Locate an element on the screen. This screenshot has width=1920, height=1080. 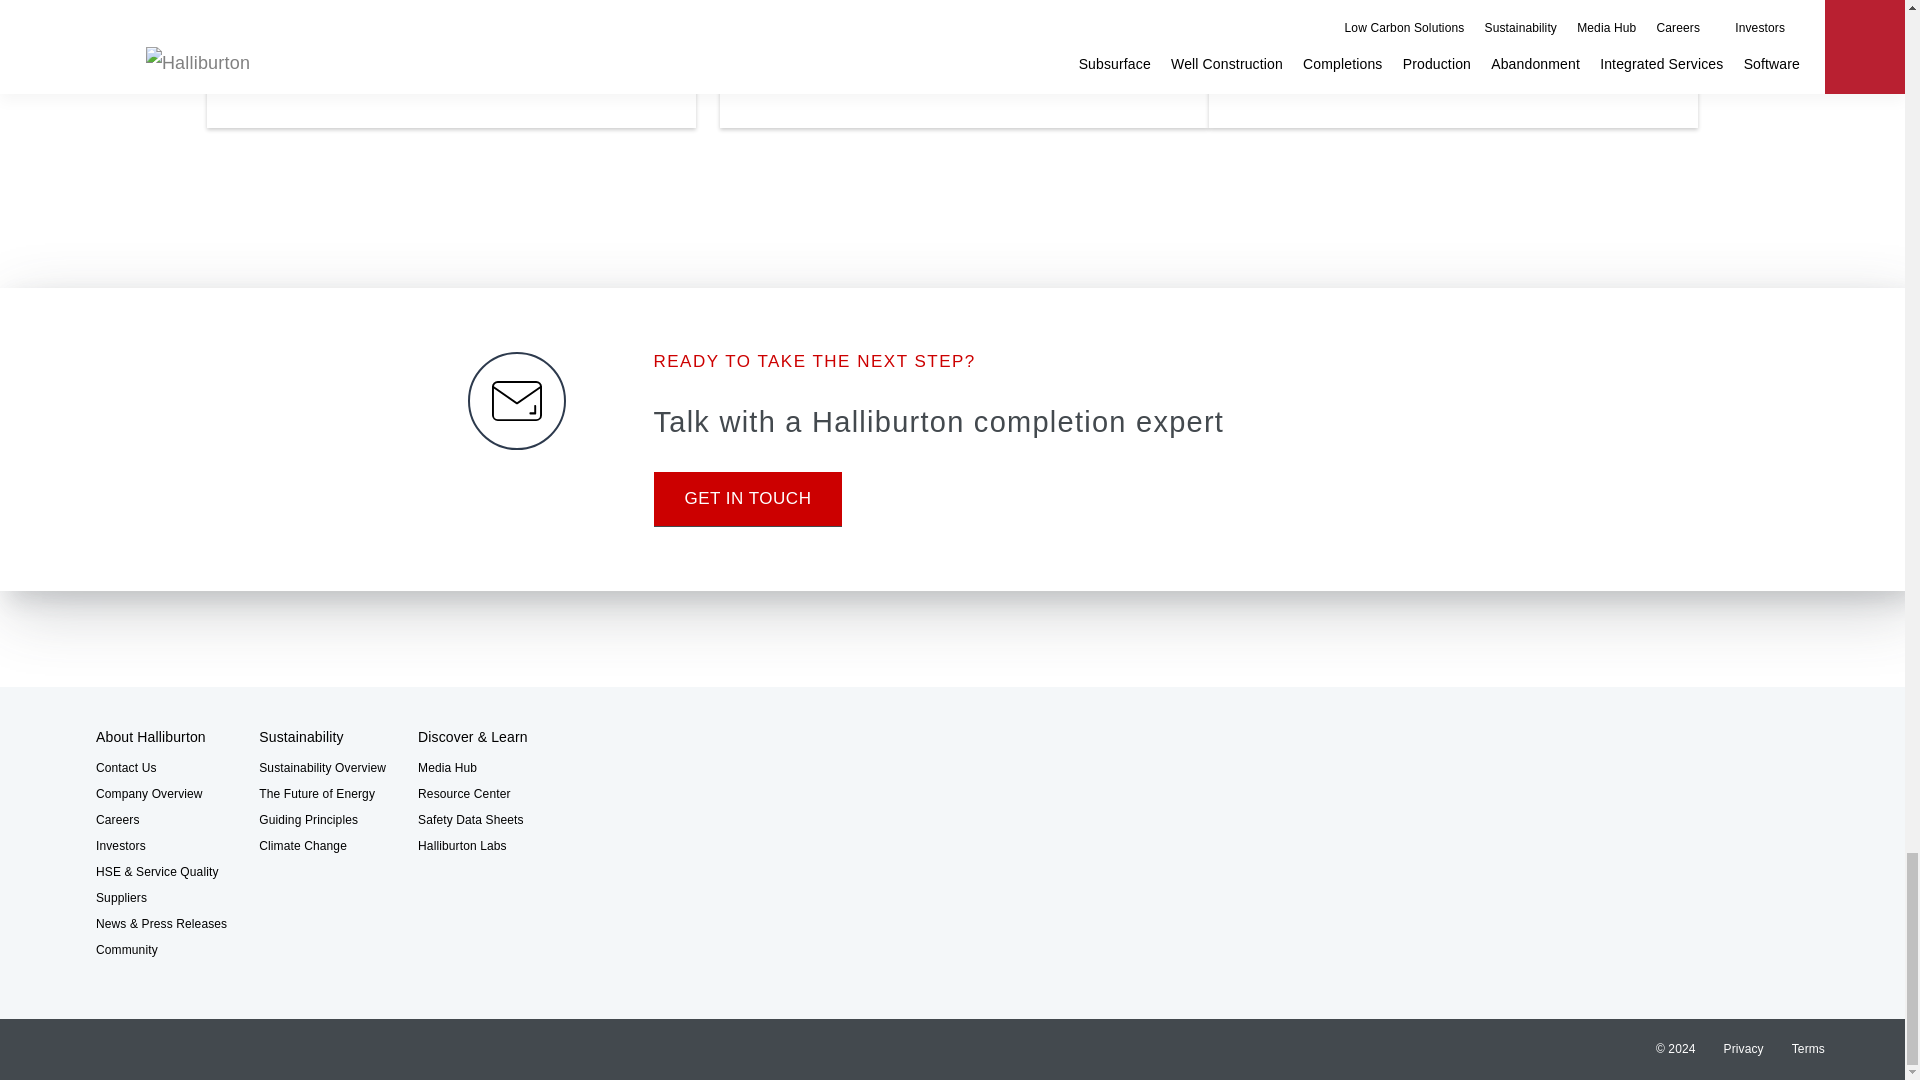
Sand Control is located at coordinates (1453, 84).